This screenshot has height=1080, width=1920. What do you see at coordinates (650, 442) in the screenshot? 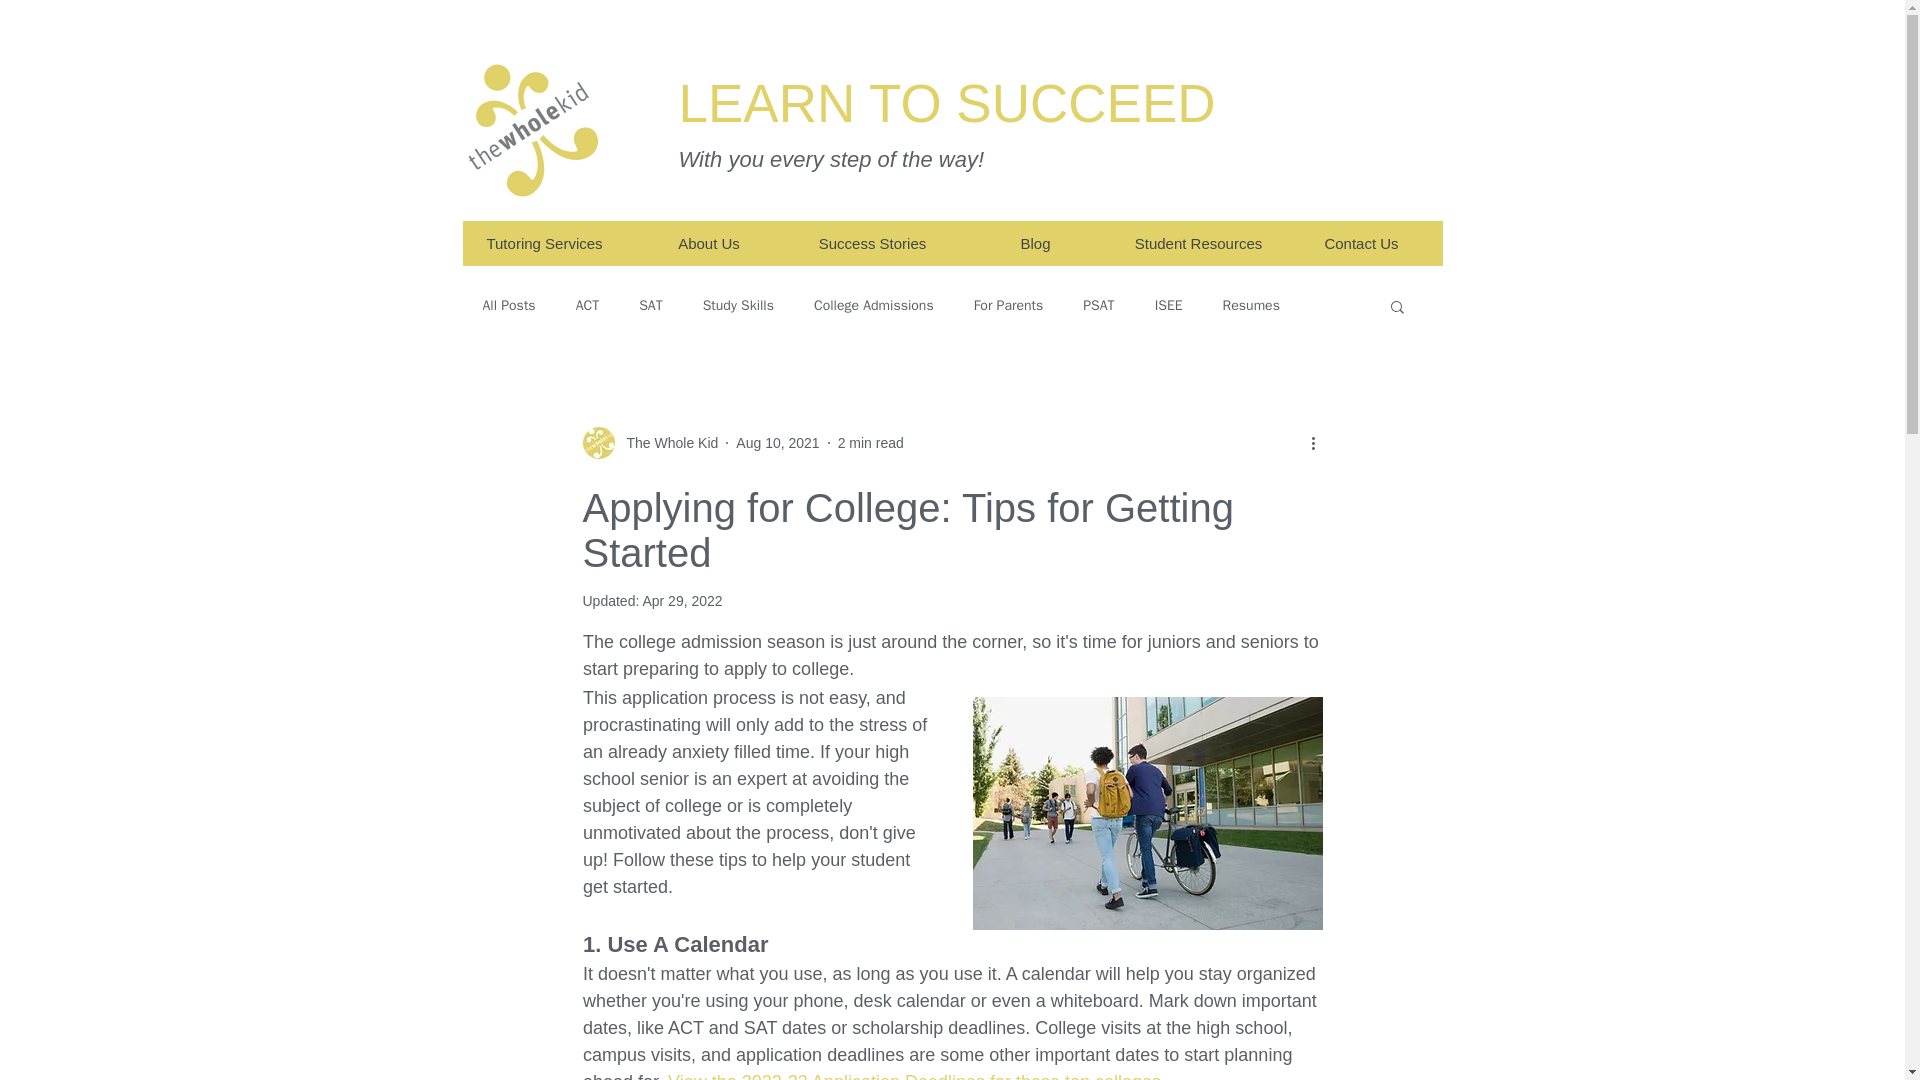
I see `The Whole Kid` at bounding box center [650, 442].